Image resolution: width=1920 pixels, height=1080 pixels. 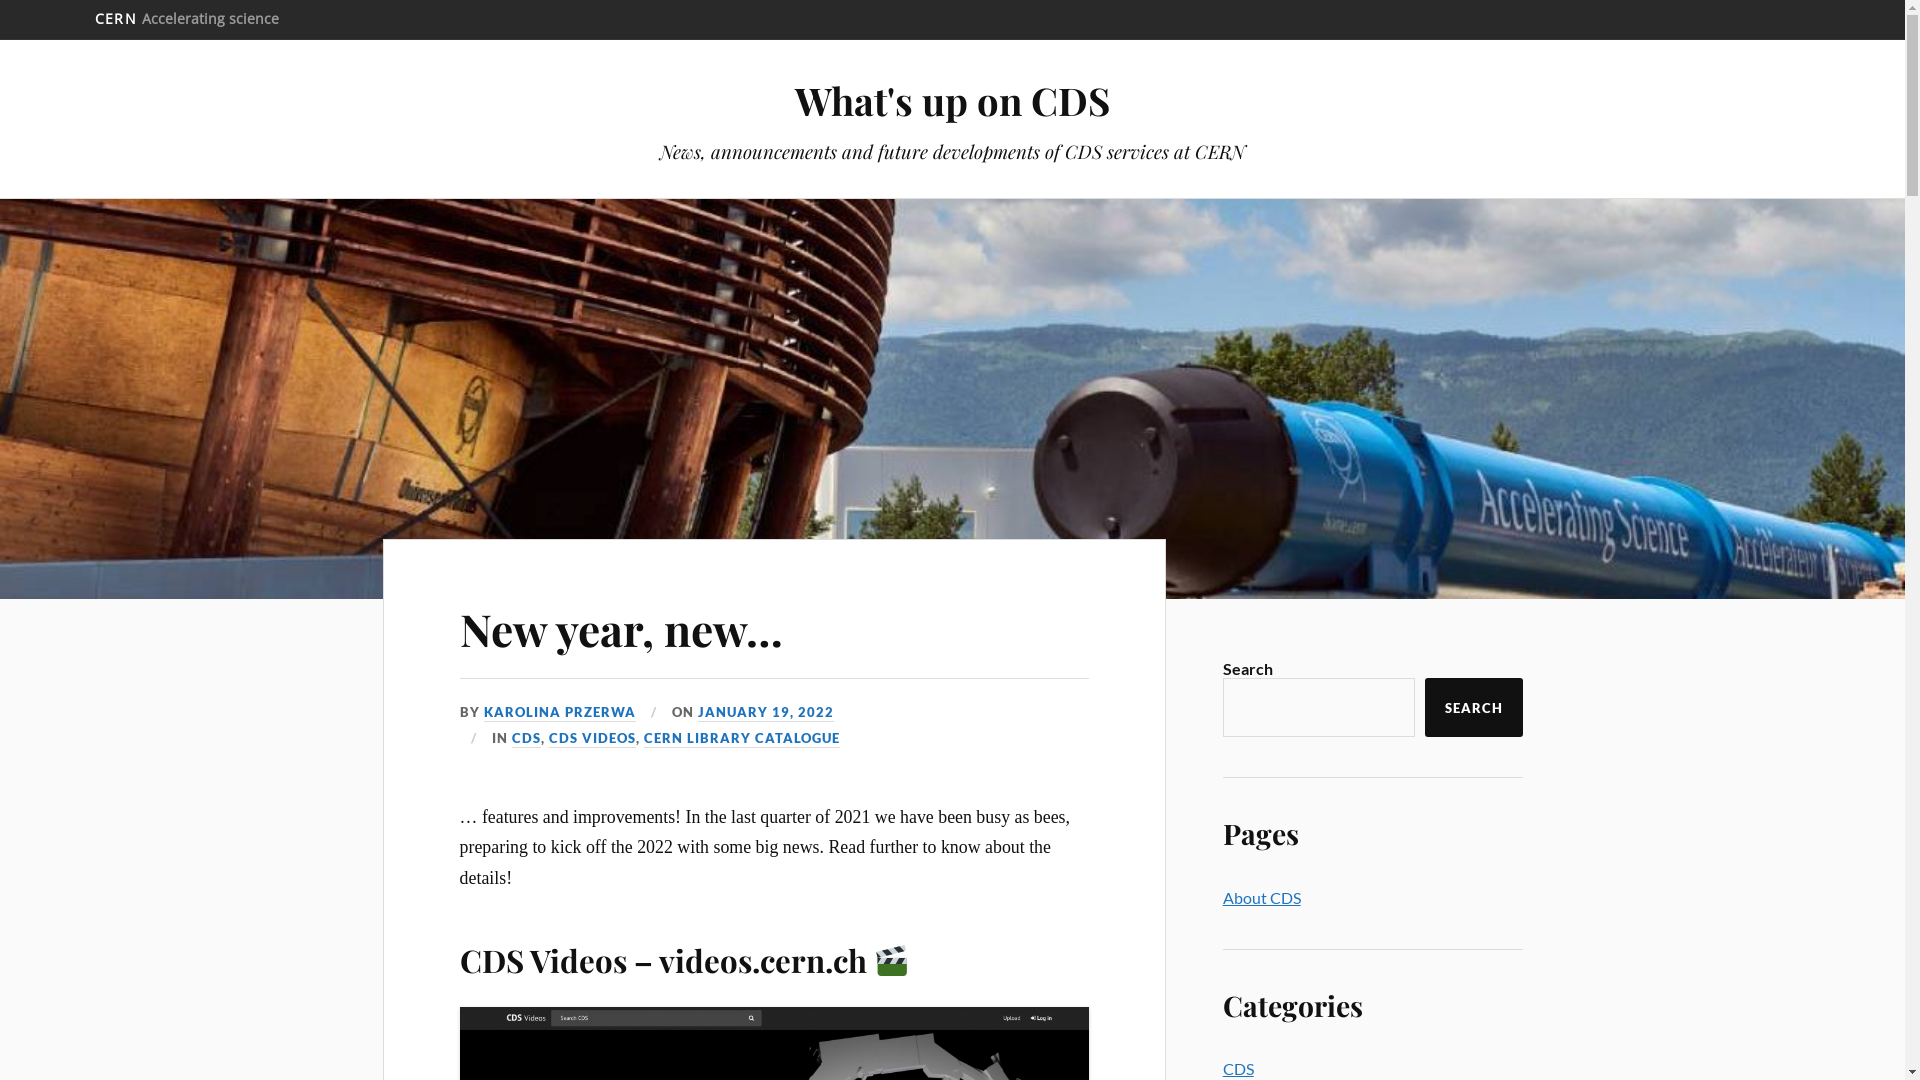 What do you see at coordinates (526, 738) in the screenshot?
I see `CDS` at bounding box center [526, 738].